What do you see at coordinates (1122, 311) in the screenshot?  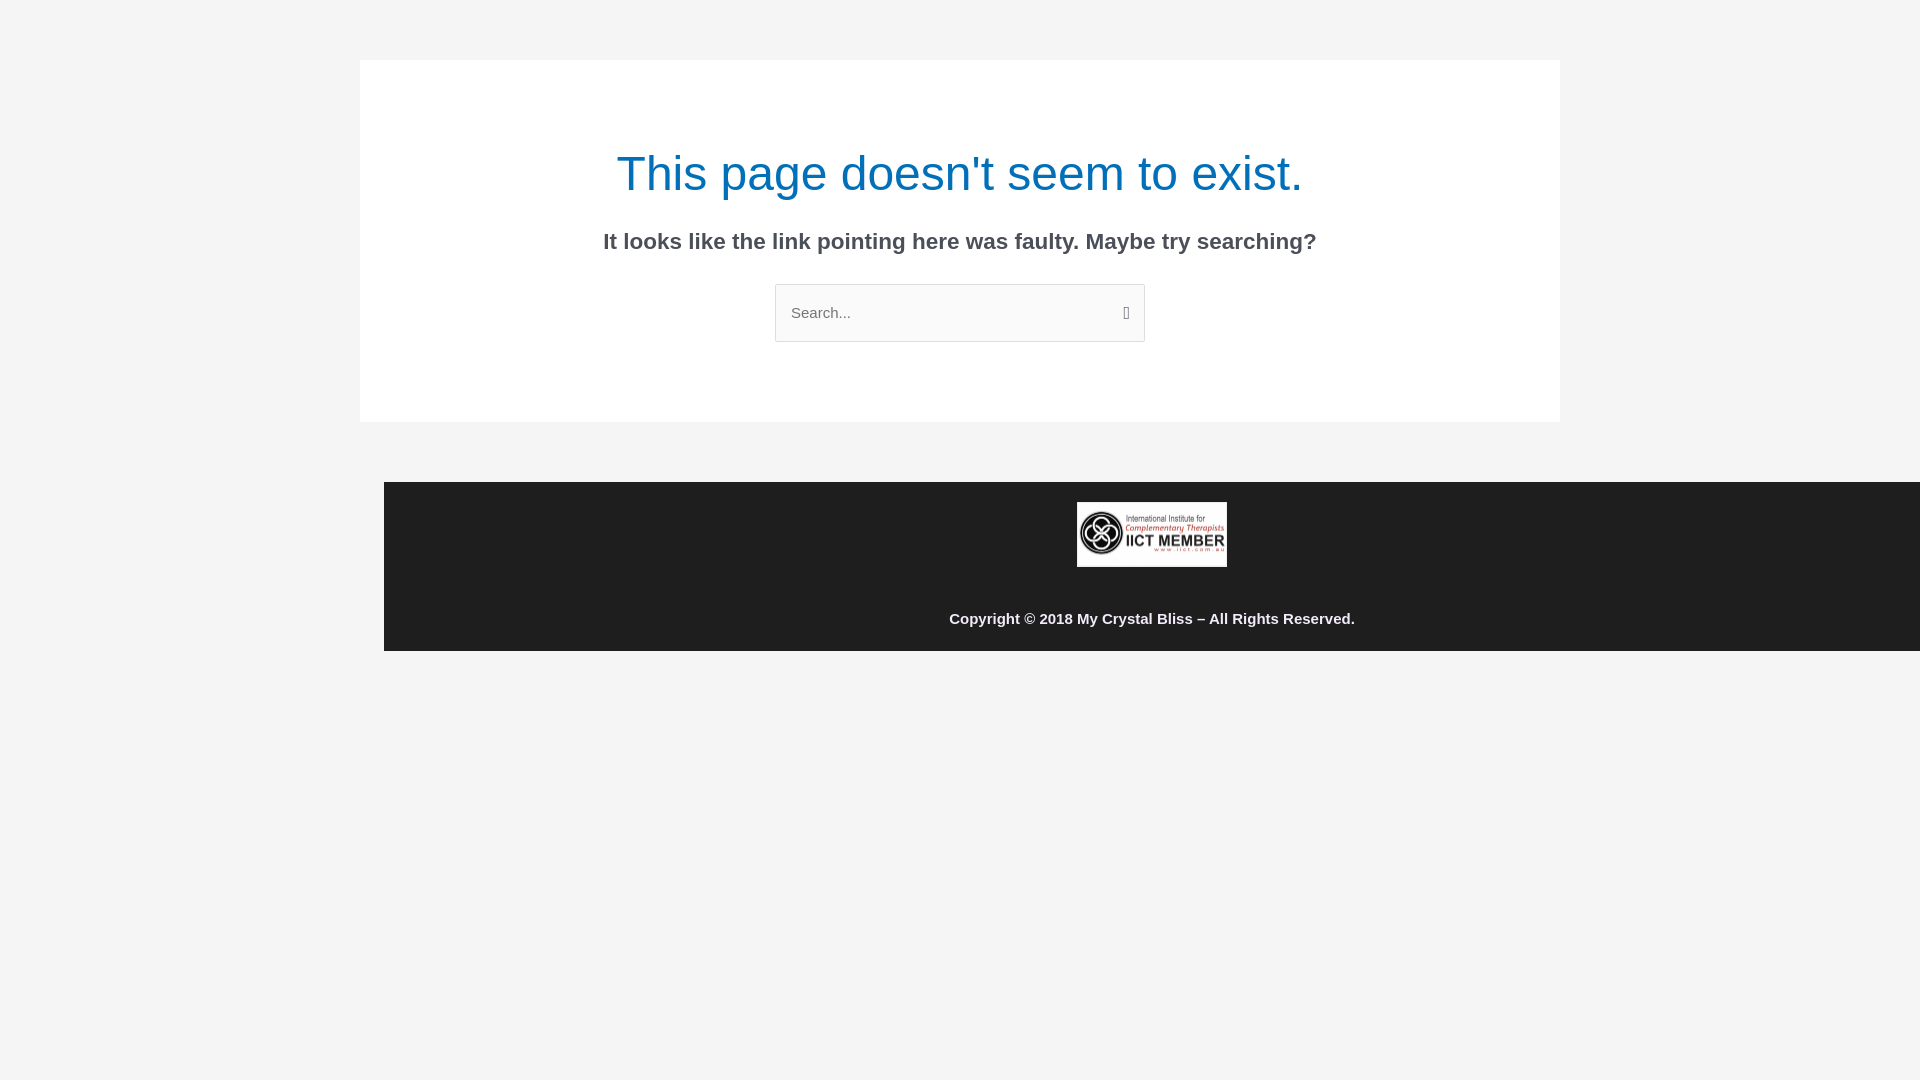 I see `Search` at bounding box center [1122, 311].